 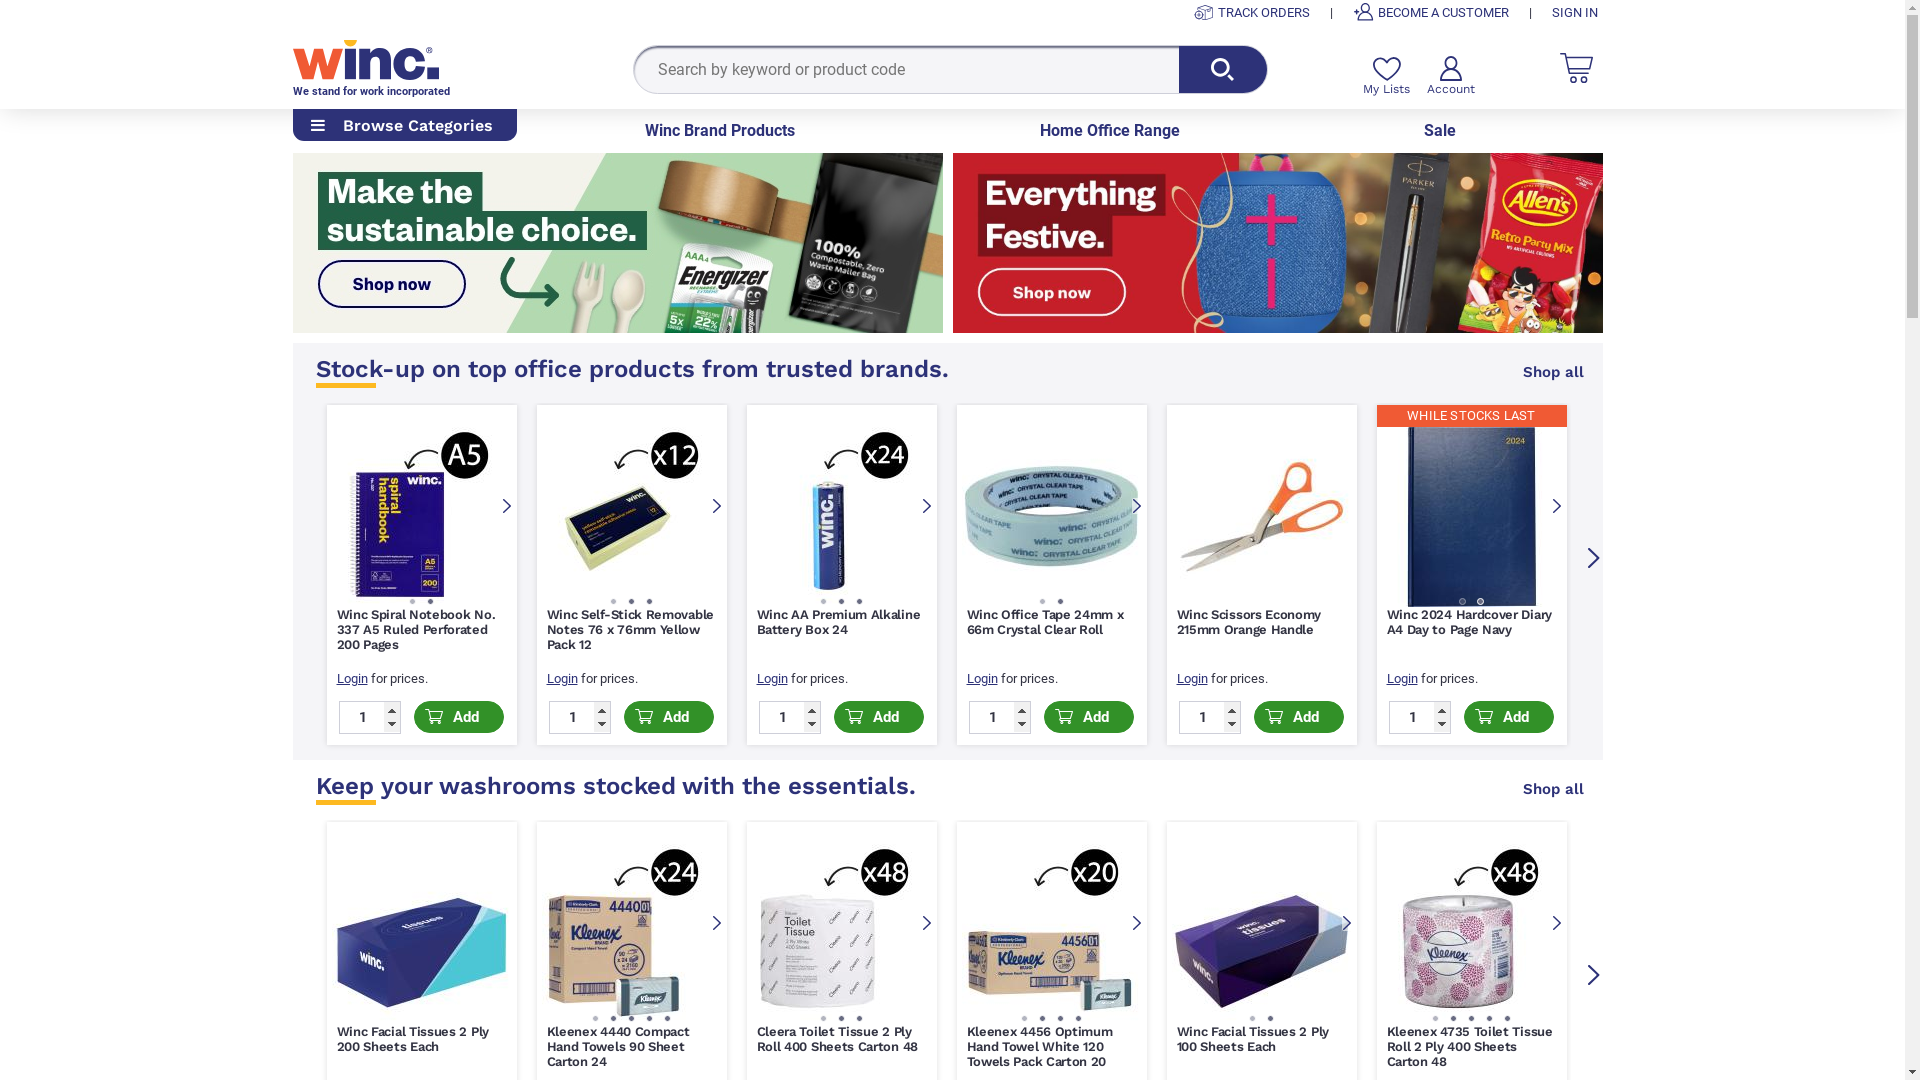 What do you see at coordinates (1430, 12) in the screenshot?
I see `BECOME A CUSTOMER` at bounding box center [1430, 12].